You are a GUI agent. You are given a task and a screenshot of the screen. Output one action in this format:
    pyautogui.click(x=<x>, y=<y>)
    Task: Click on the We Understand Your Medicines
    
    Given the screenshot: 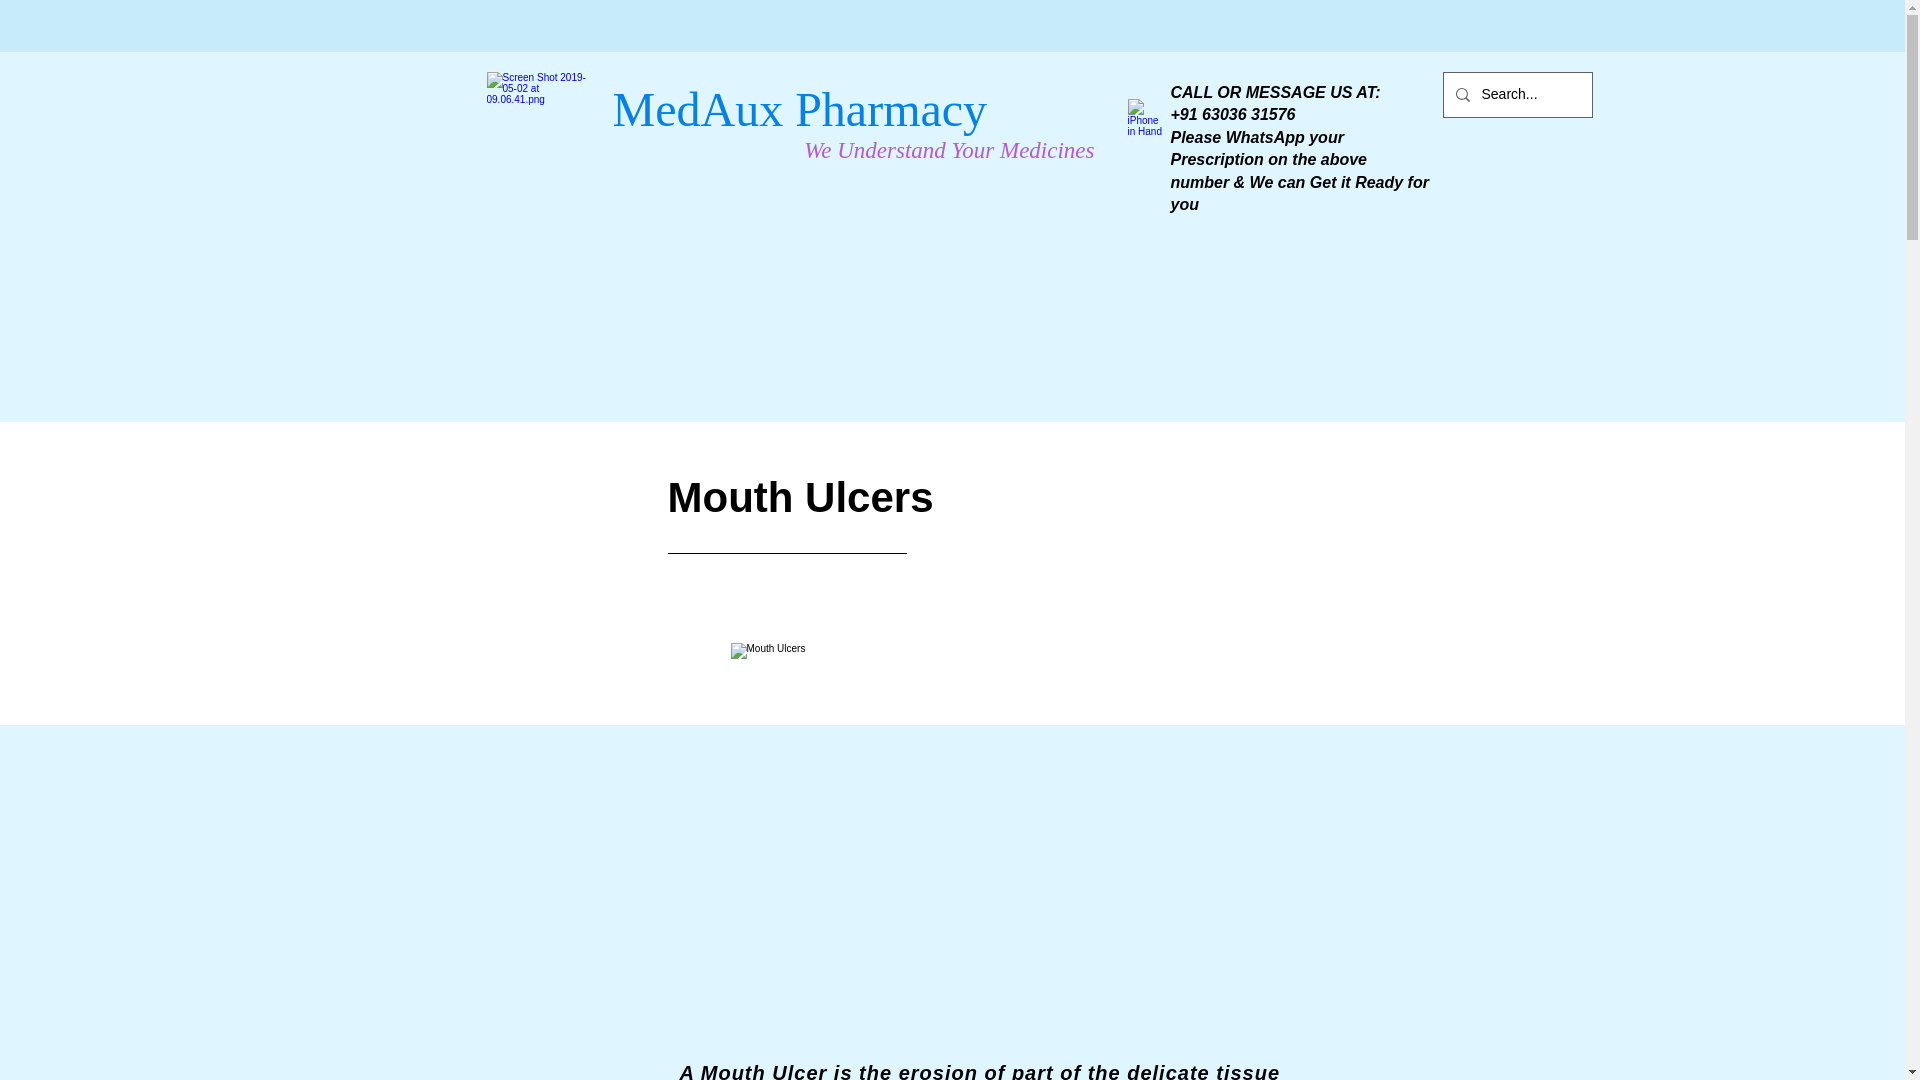 What is the action you would take?
    pyautogui.click(x=949, y=150)
    